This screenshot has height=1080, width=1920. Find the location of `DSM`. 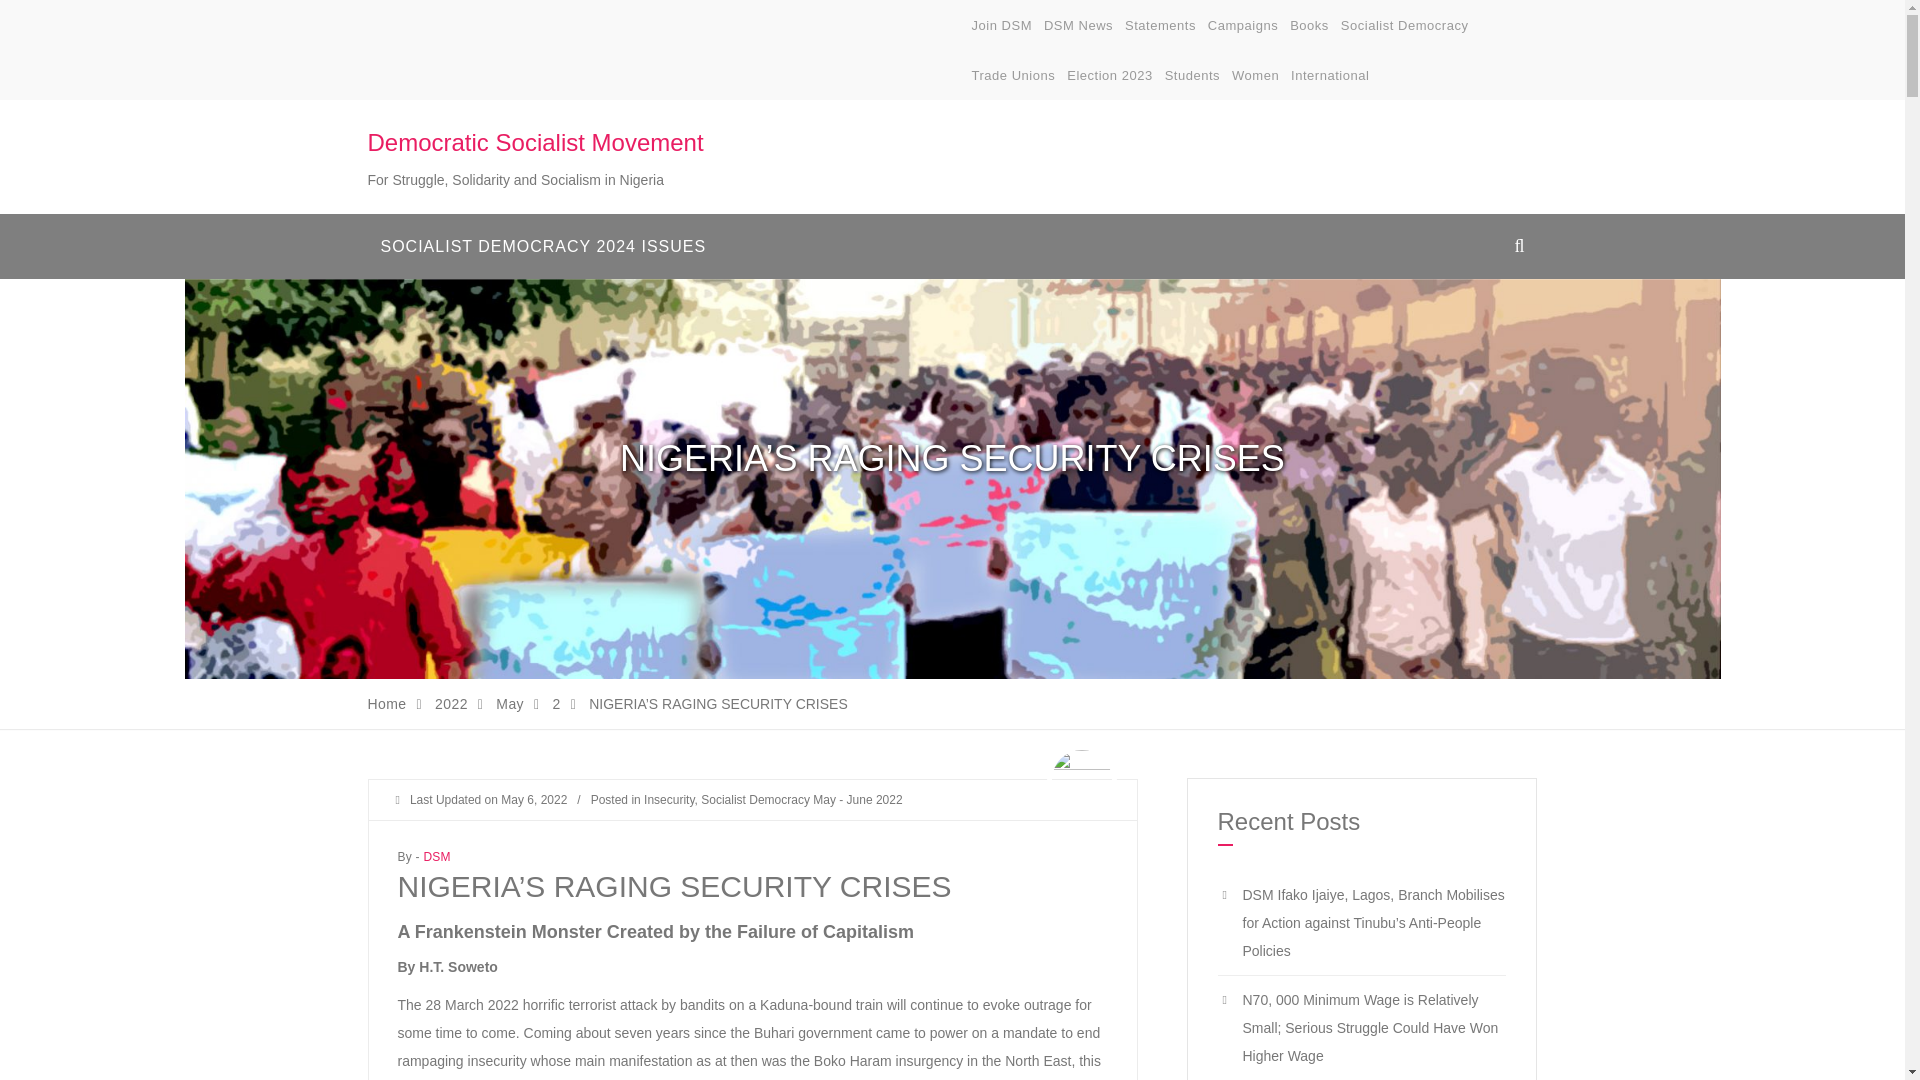

DSM is located at coordinates (436, 856).